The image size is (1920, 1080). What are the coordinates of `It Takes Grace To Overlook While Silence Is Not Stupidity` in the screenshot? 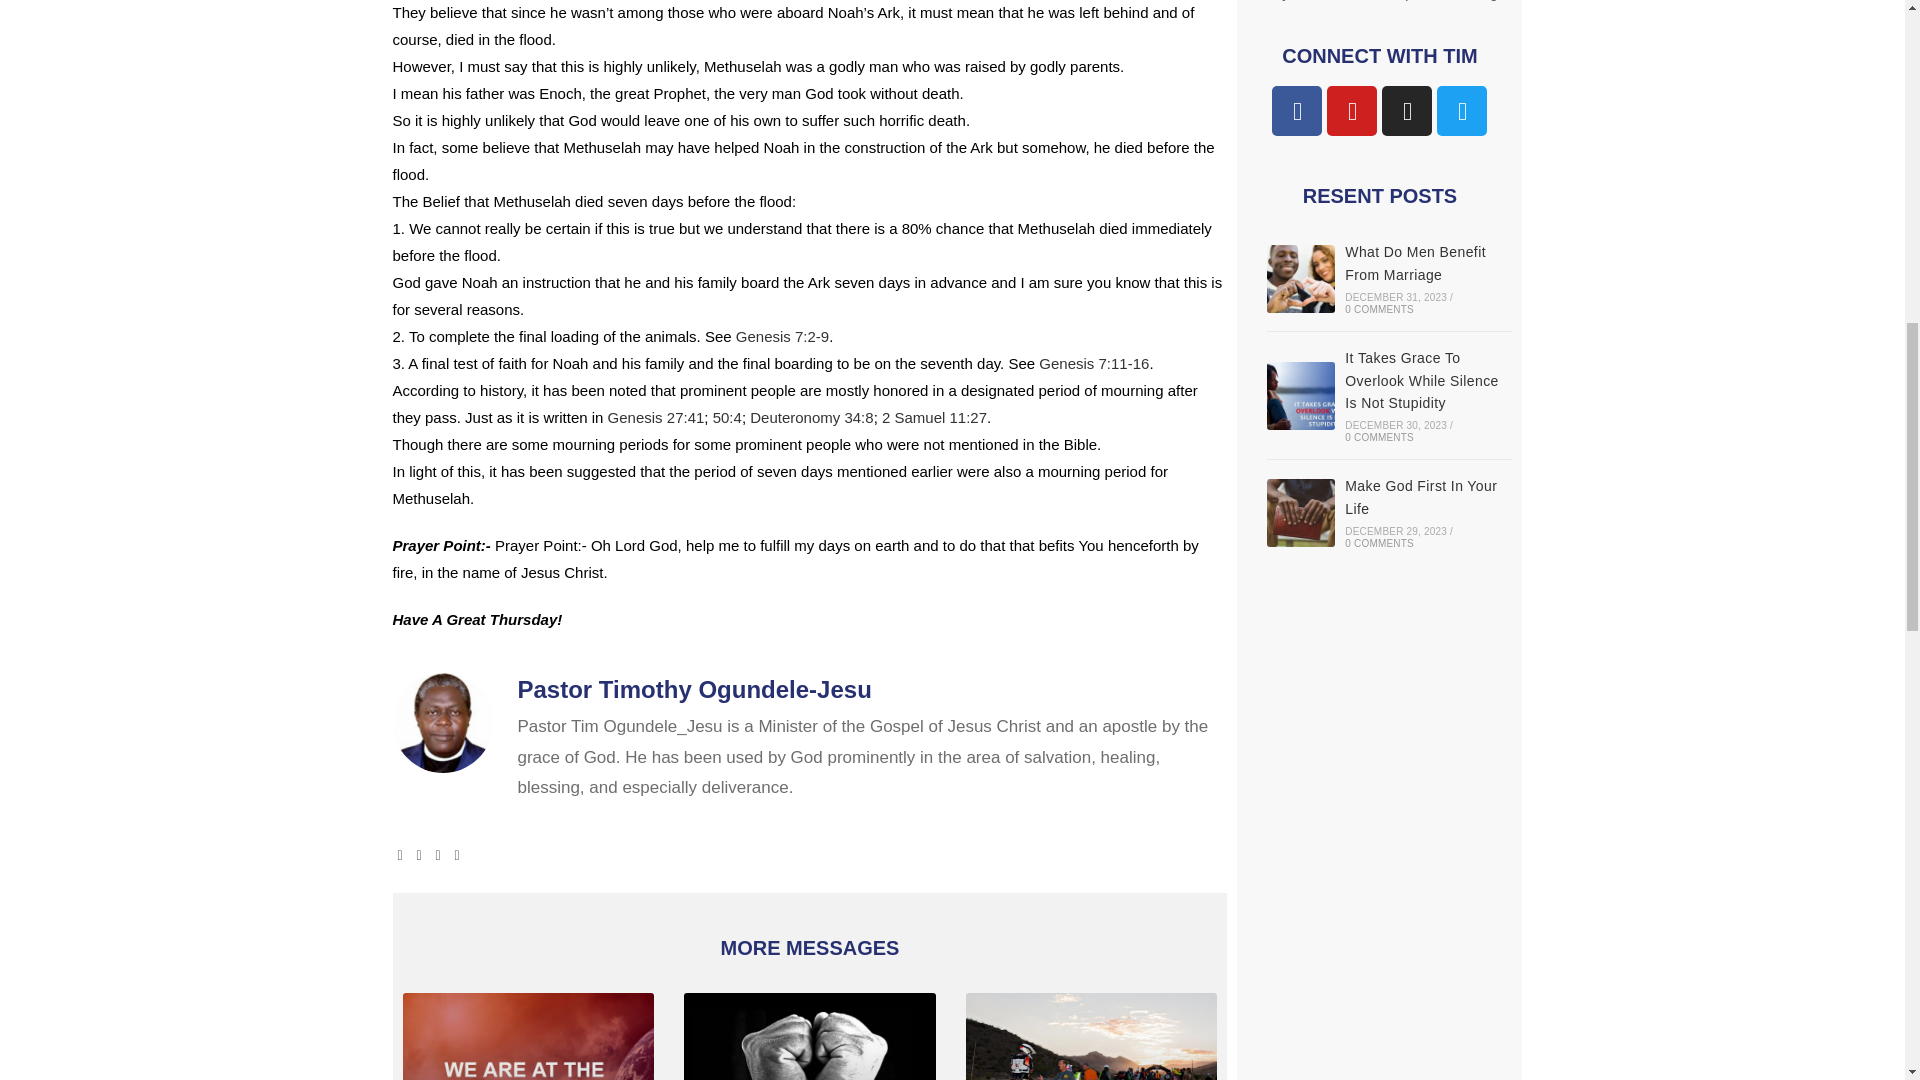 It's located at (1300, 395).